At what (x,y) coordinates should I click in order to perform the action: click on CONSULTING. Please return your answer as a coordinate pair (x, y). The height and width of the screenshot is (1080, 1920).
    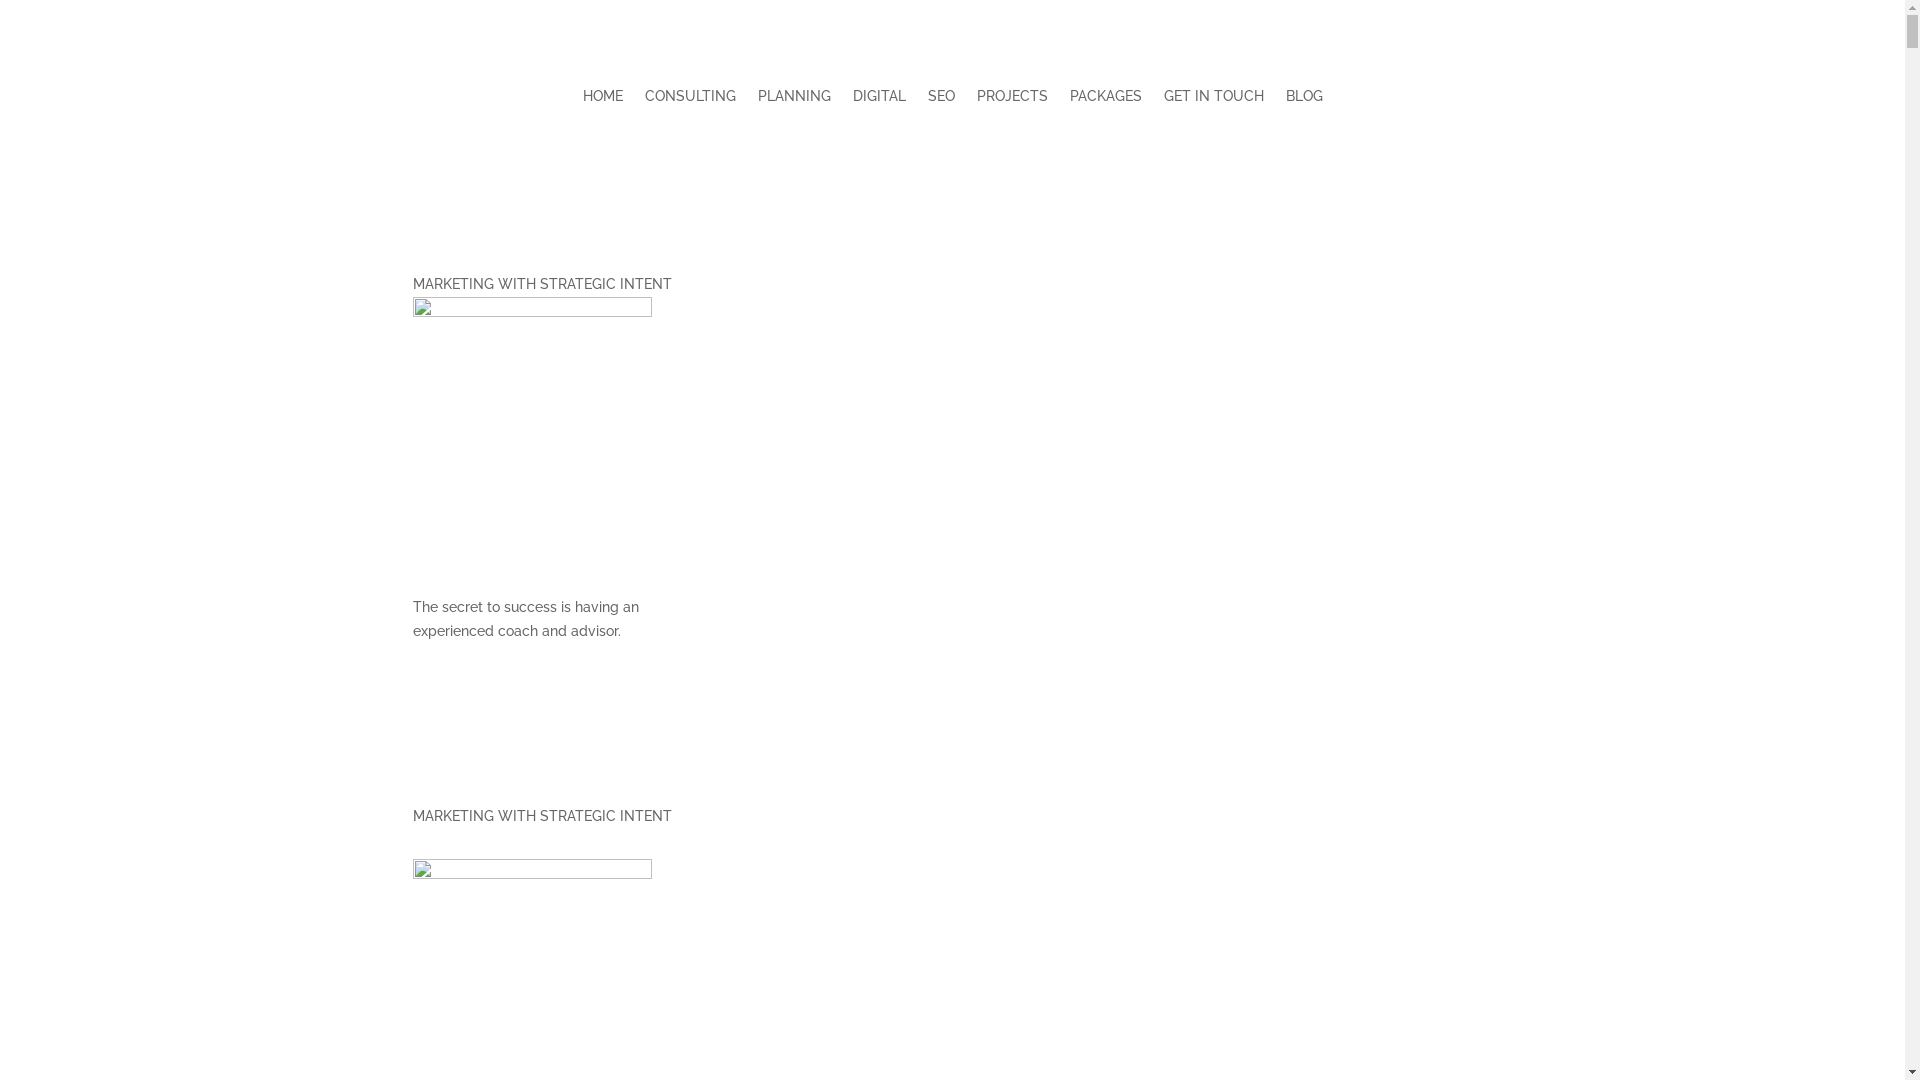
    Looking at the image, I should click on (690, 100).